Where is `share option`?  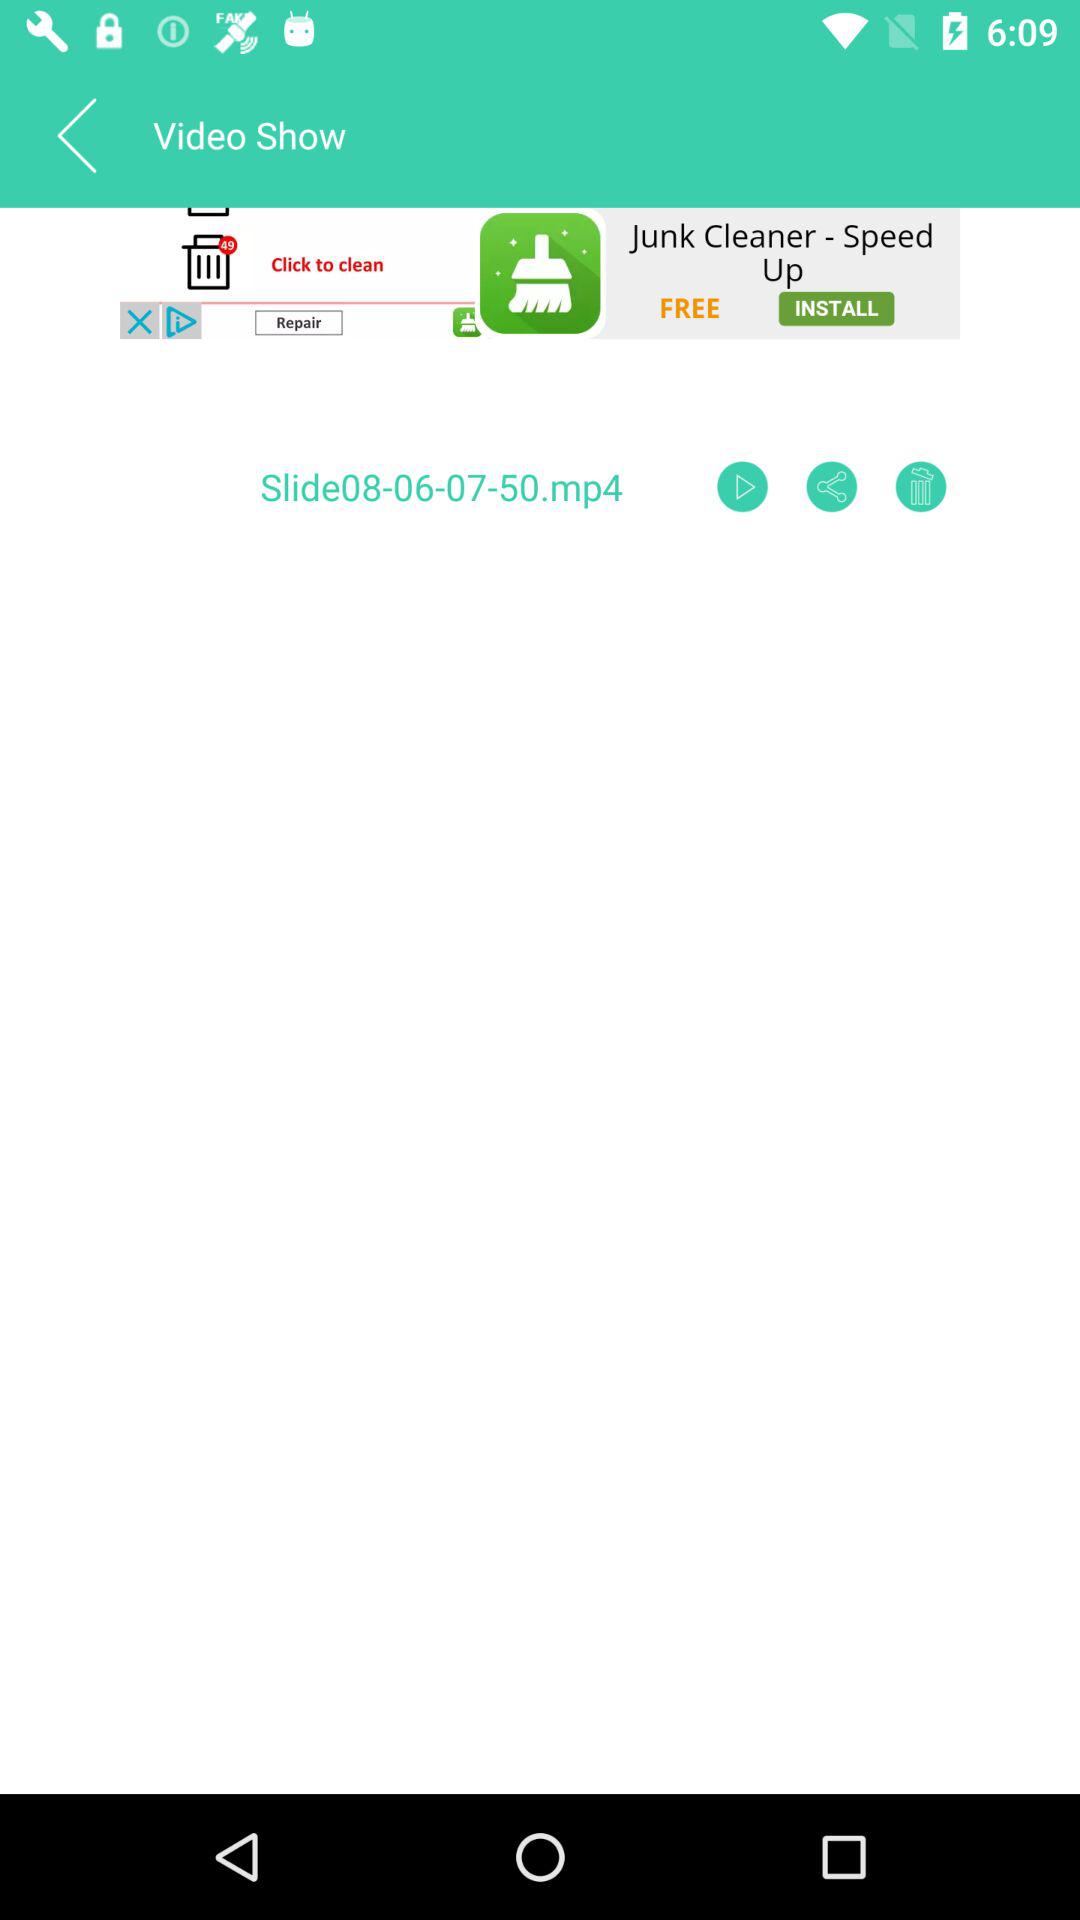
share option is located at coordinates (832, 486).